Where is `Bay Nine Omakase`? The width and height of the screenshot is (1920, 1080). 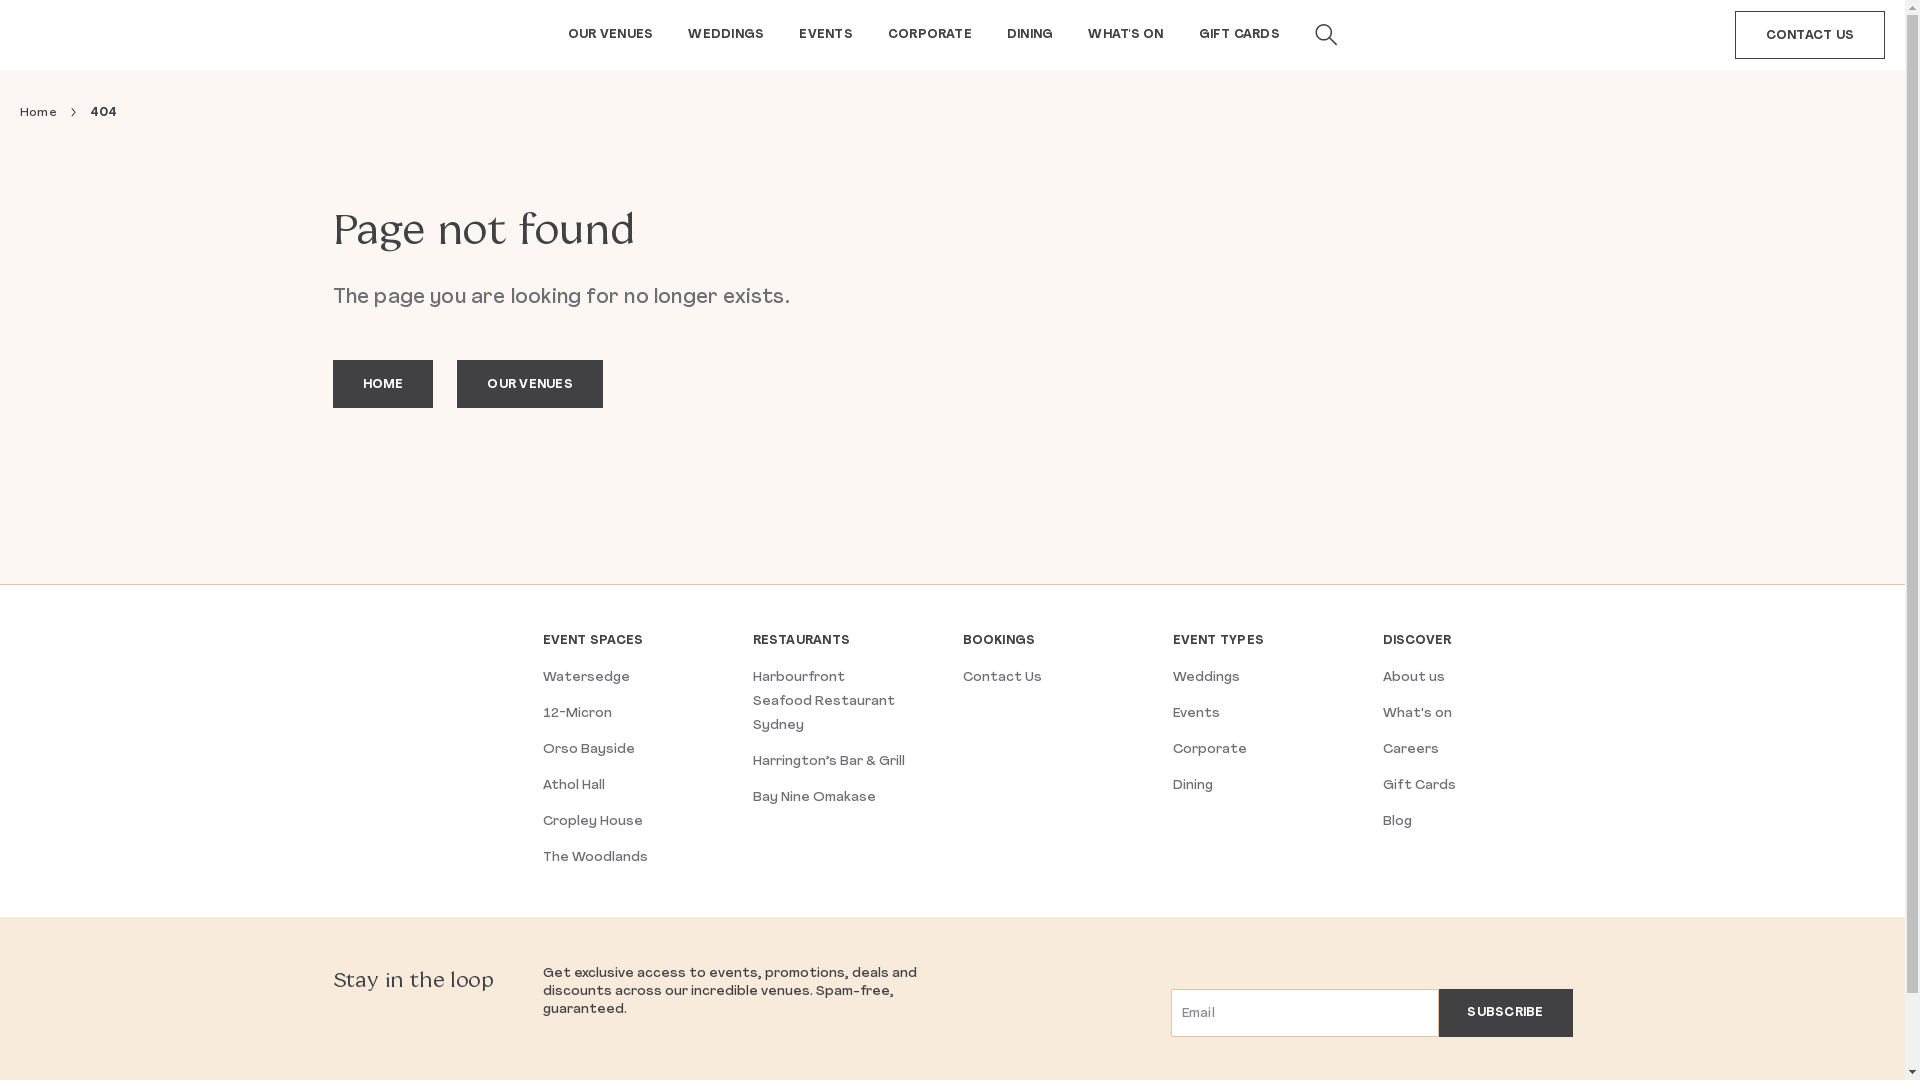 Bay Nine Omakase is located at coordinates (814, 798).